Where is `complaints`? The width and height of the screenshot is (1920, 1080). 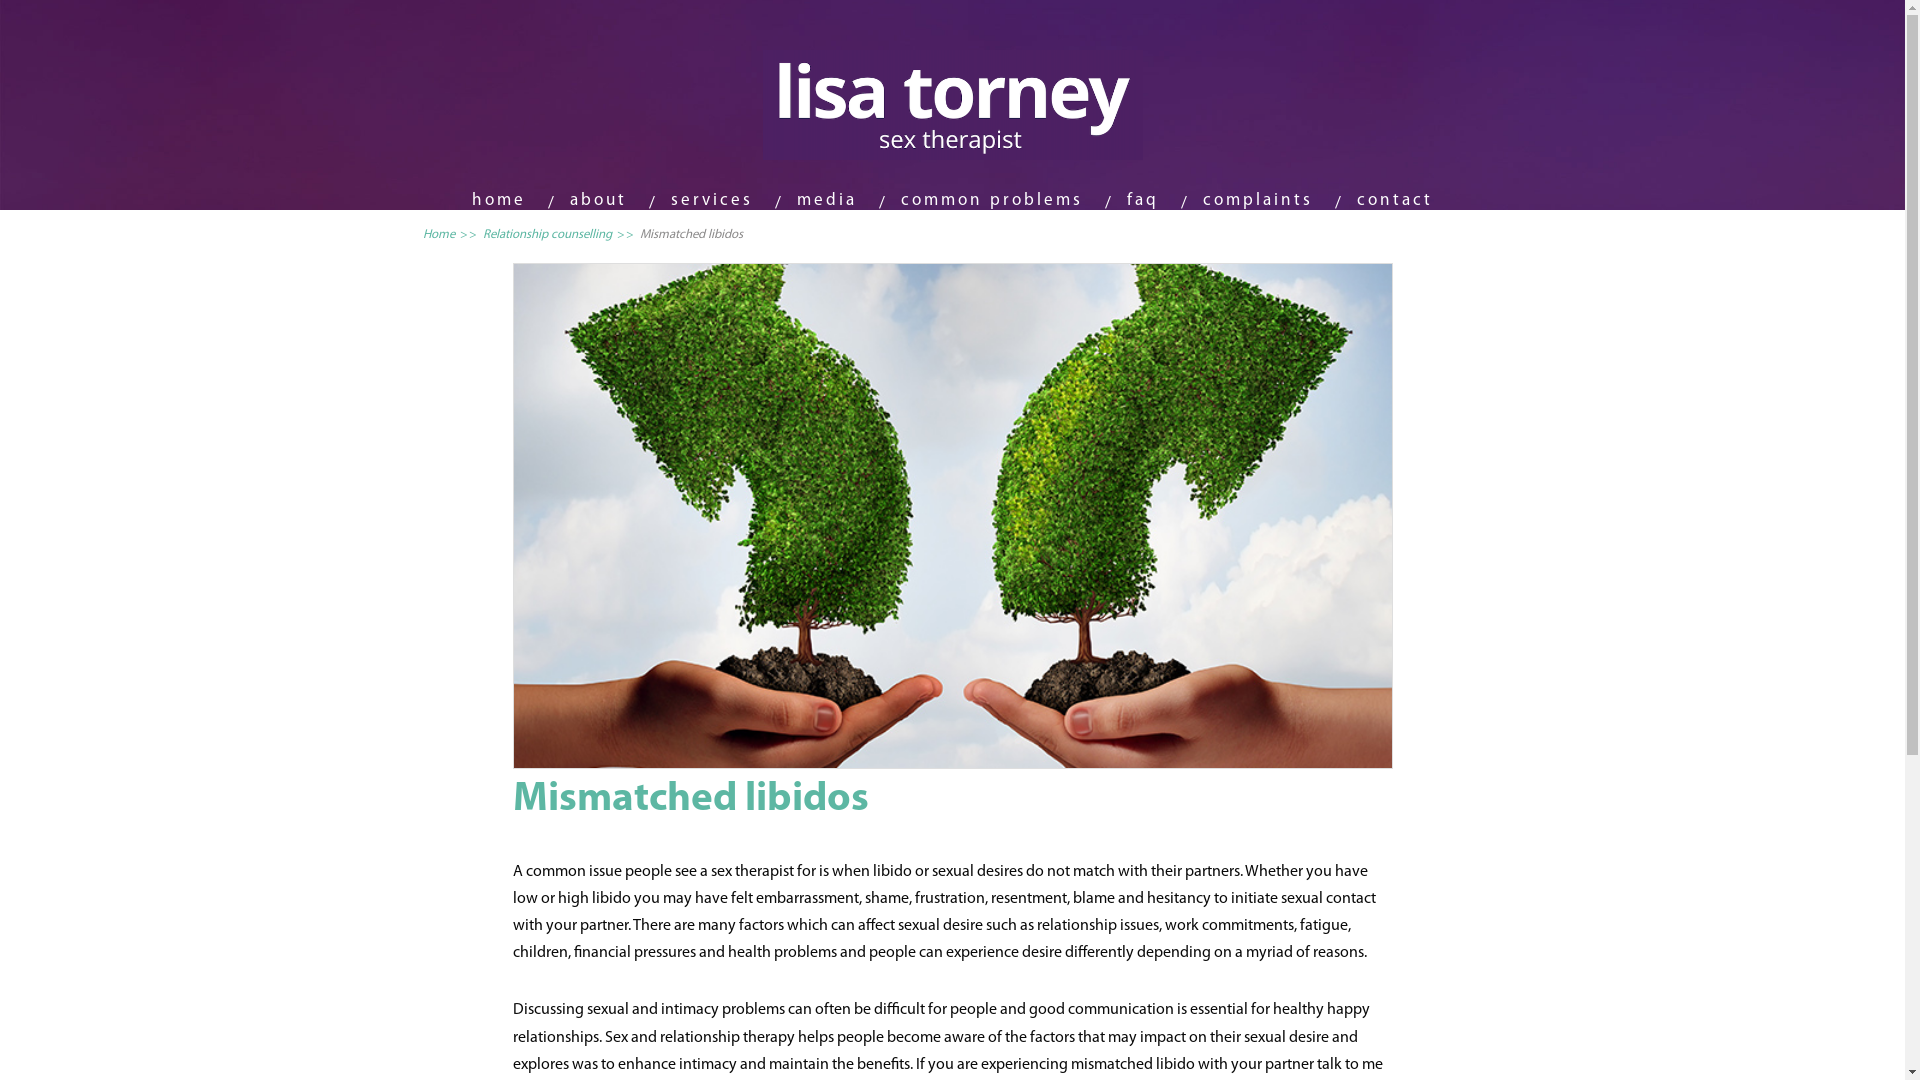 complaints is located at coordinates (1258, 201).